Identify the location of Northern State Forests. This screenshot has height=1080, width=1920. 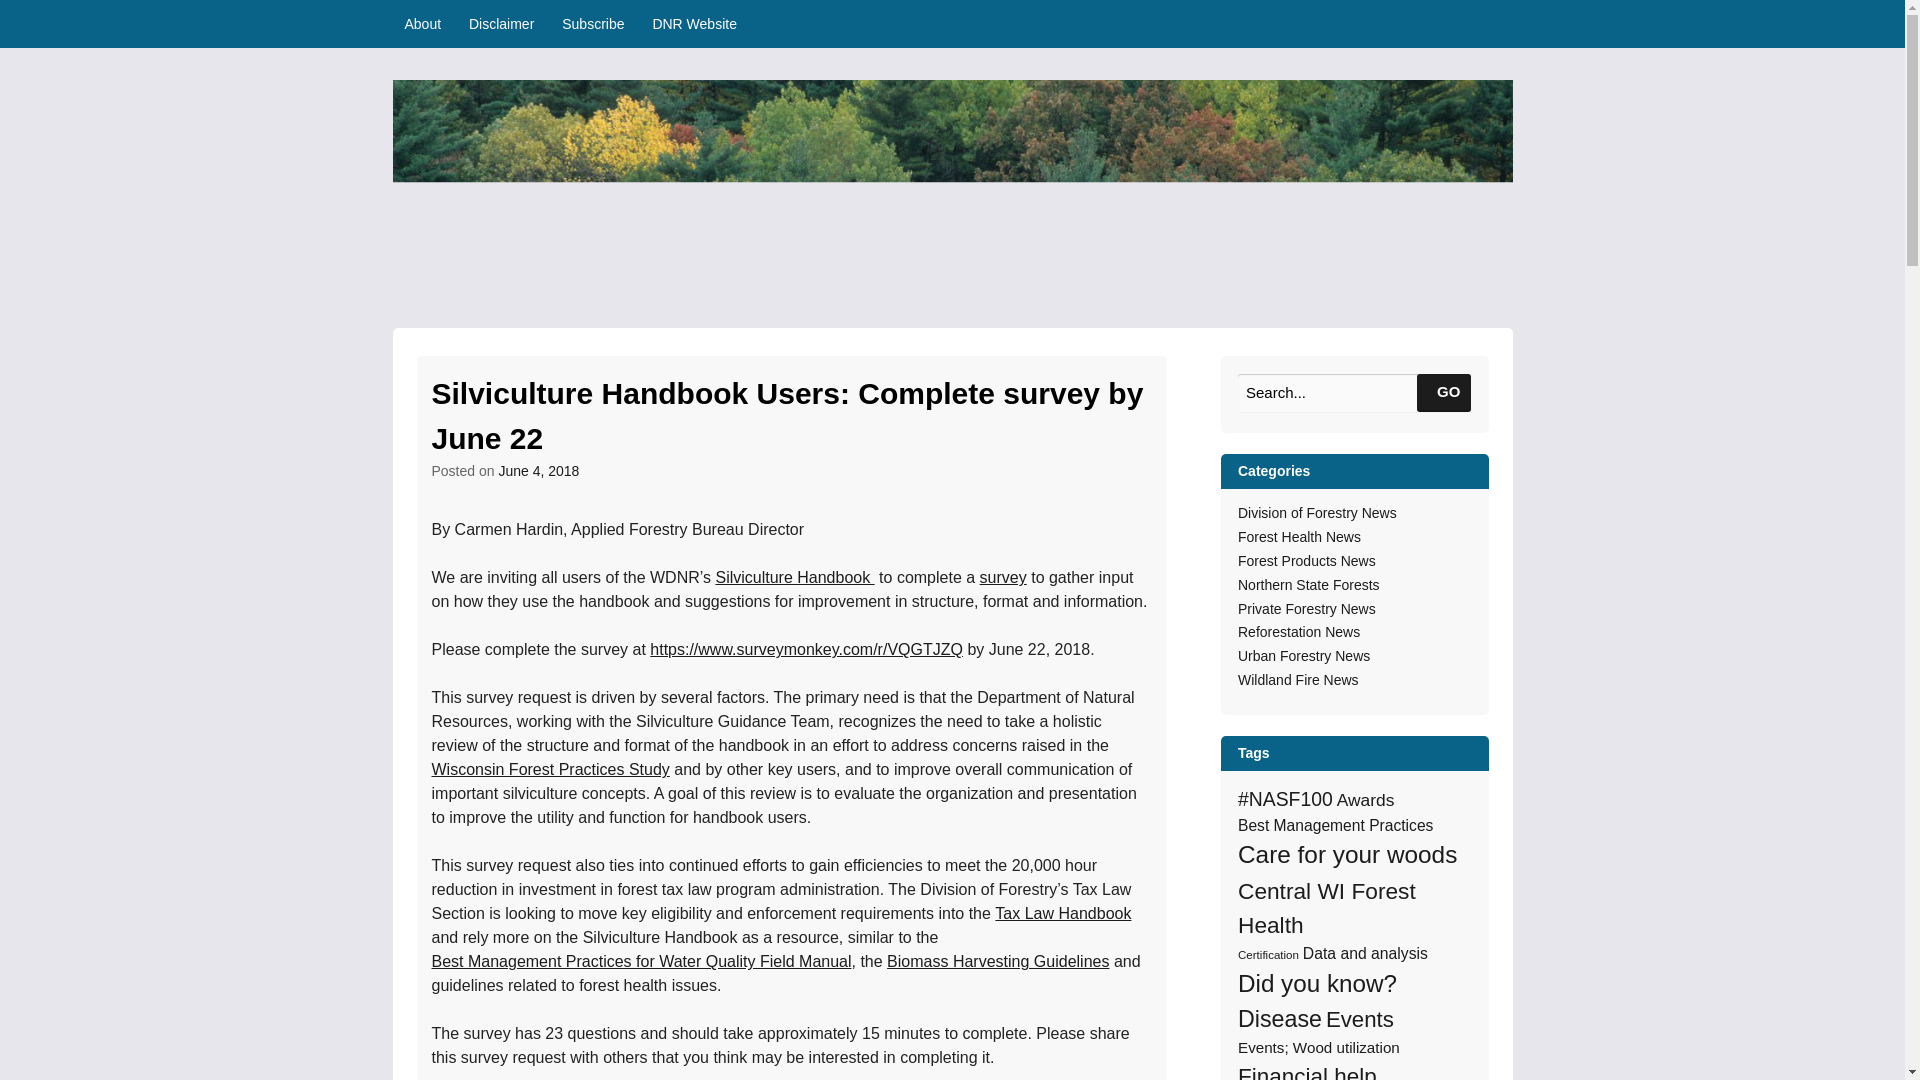
(1309, 585).